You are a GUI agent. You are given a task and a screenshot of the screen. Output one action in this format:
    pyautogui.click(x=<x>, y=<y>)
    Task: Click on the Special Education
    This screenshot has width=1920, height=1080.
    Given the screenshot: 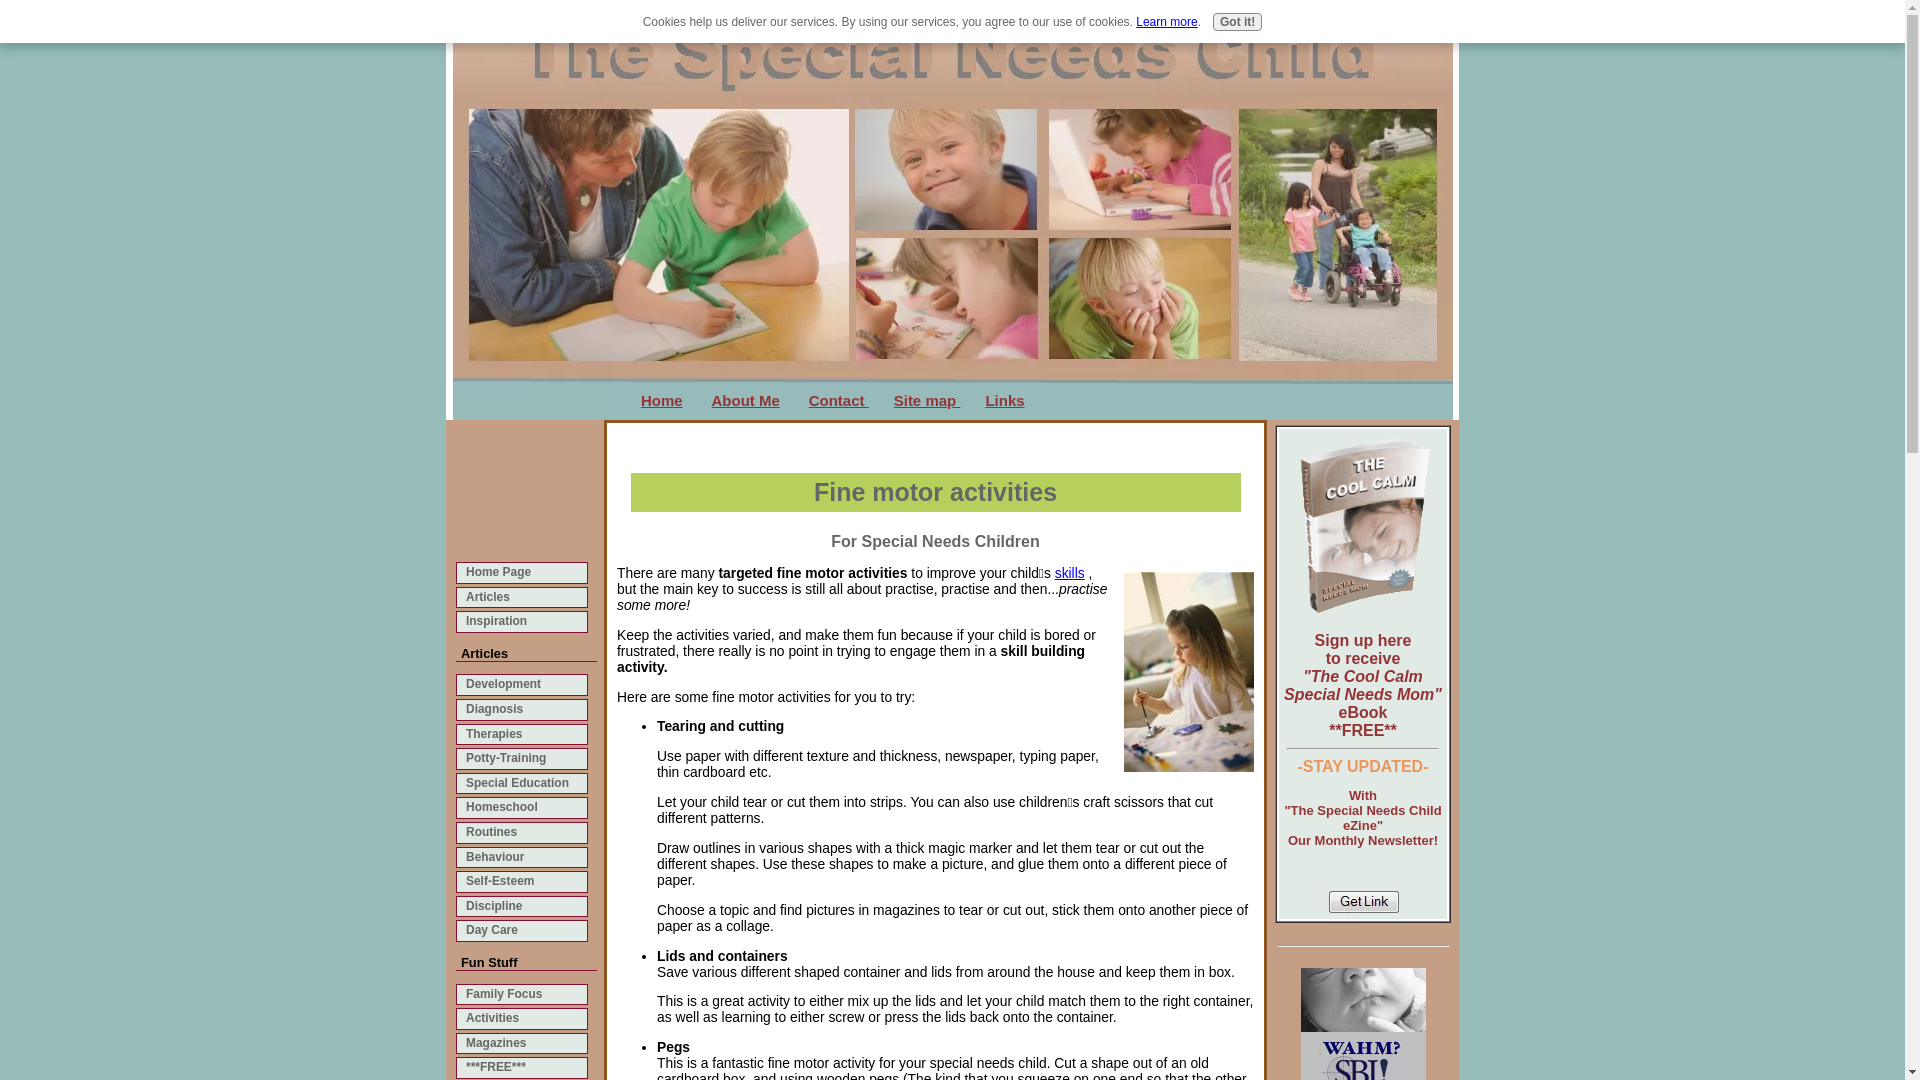 What is the action you would take?
    pyautogui.click(x=522, y=784)
    